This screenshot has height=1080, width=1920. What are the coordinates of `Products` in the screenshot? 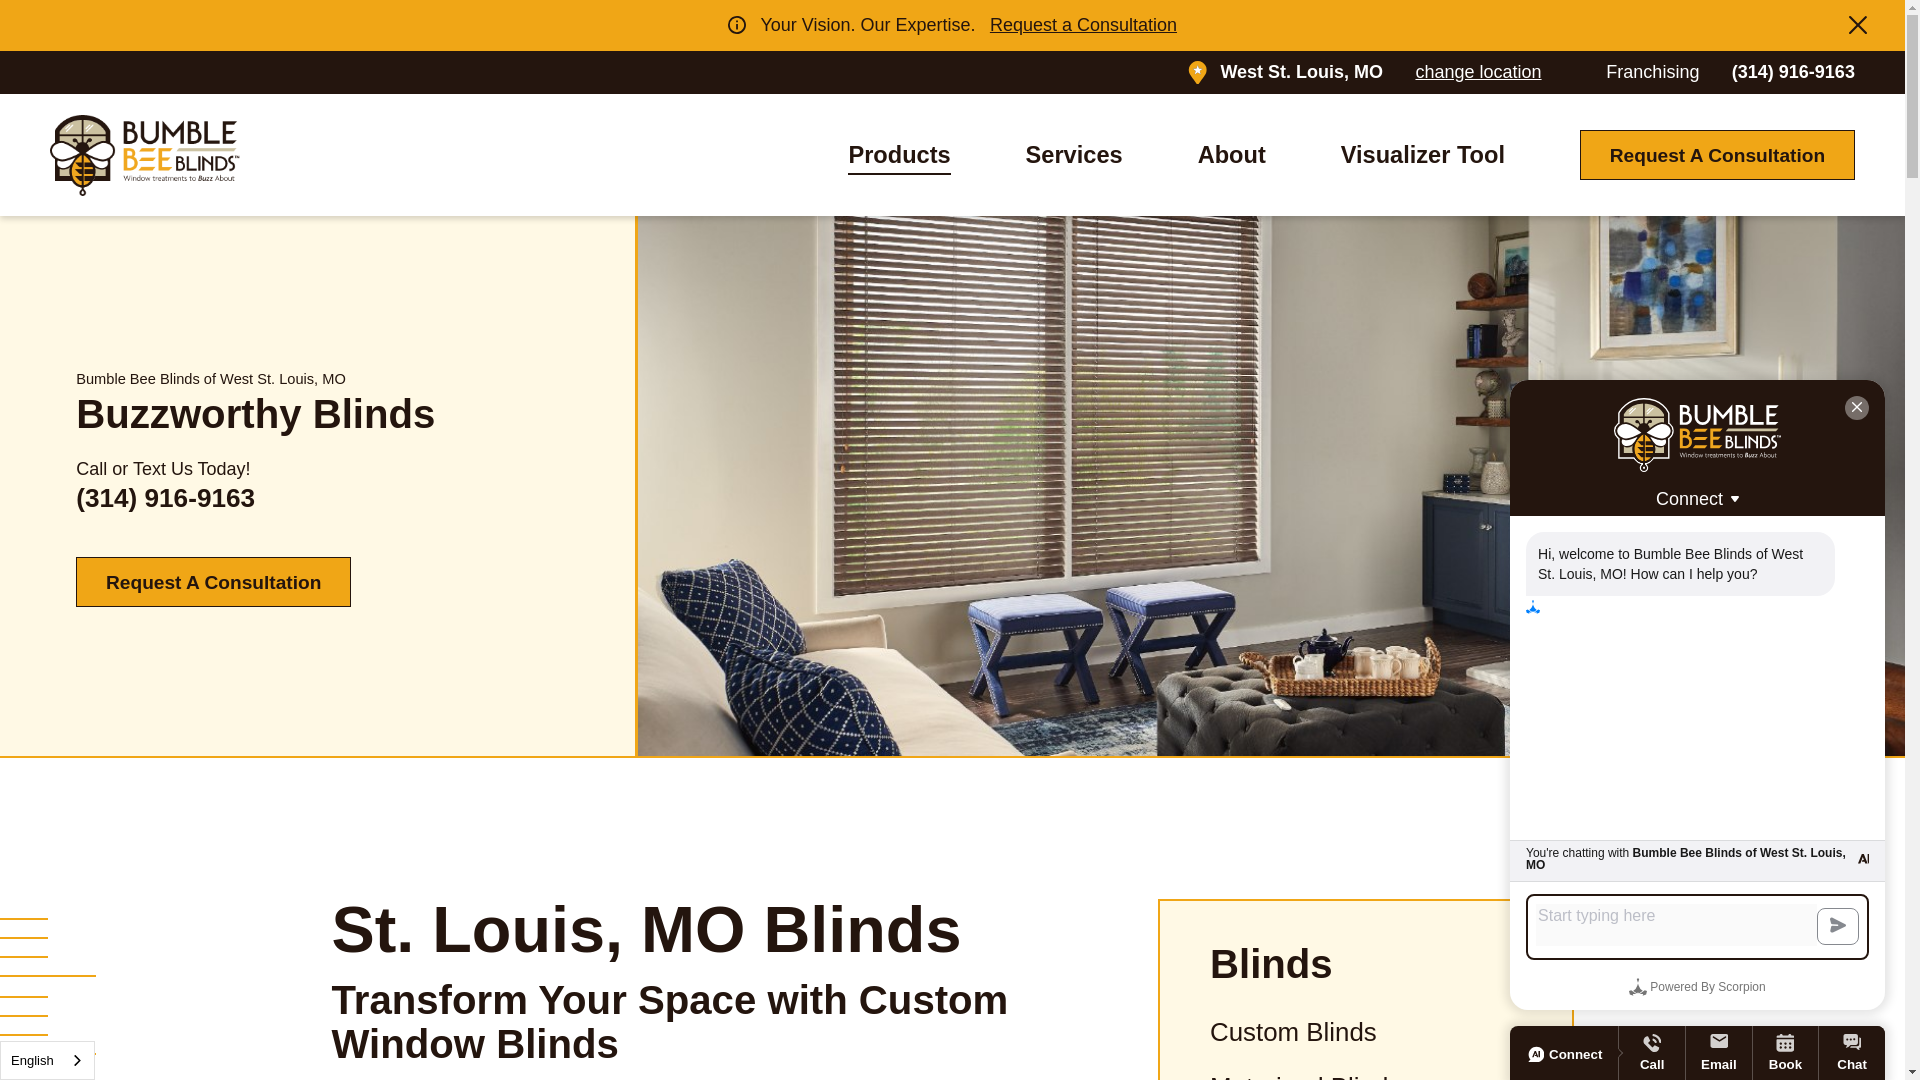 It's located at (899, 155).